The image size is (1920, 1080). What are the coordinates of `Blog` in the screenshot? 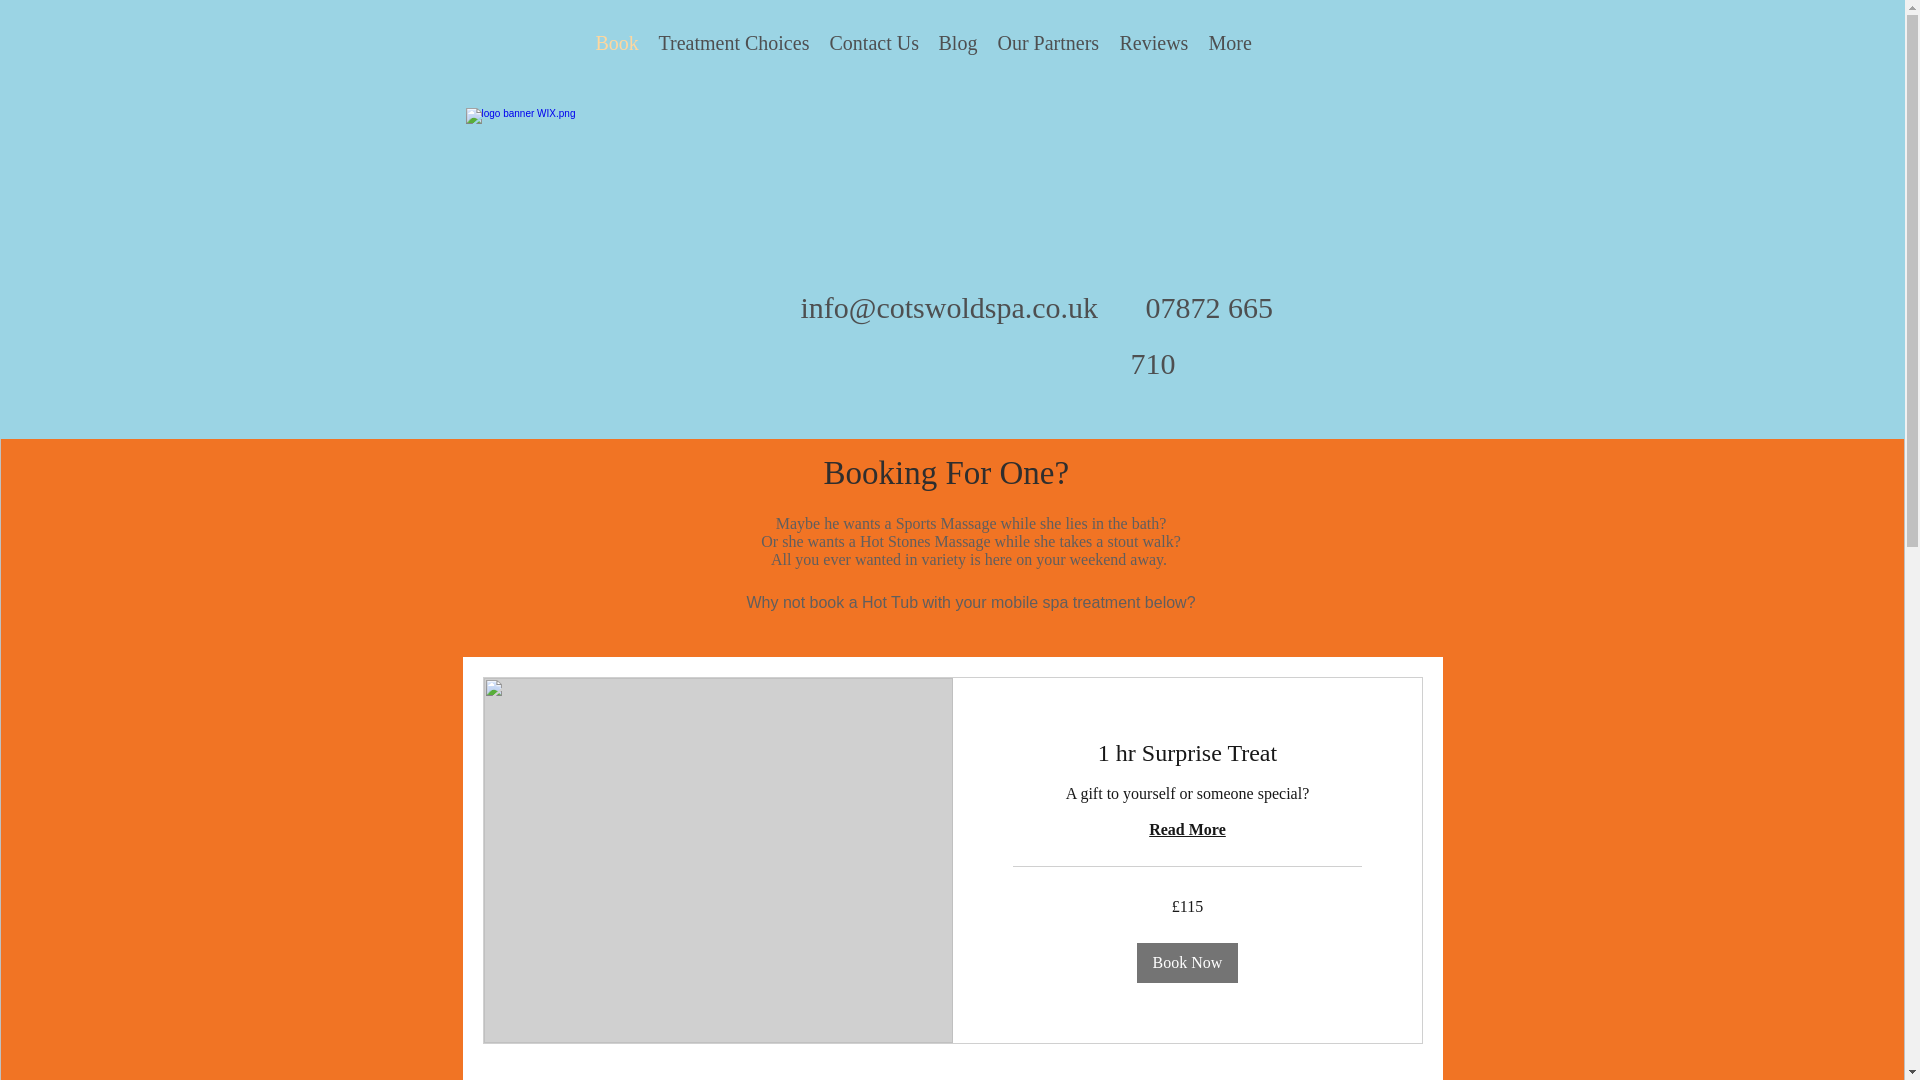 It's located at (956, 42).